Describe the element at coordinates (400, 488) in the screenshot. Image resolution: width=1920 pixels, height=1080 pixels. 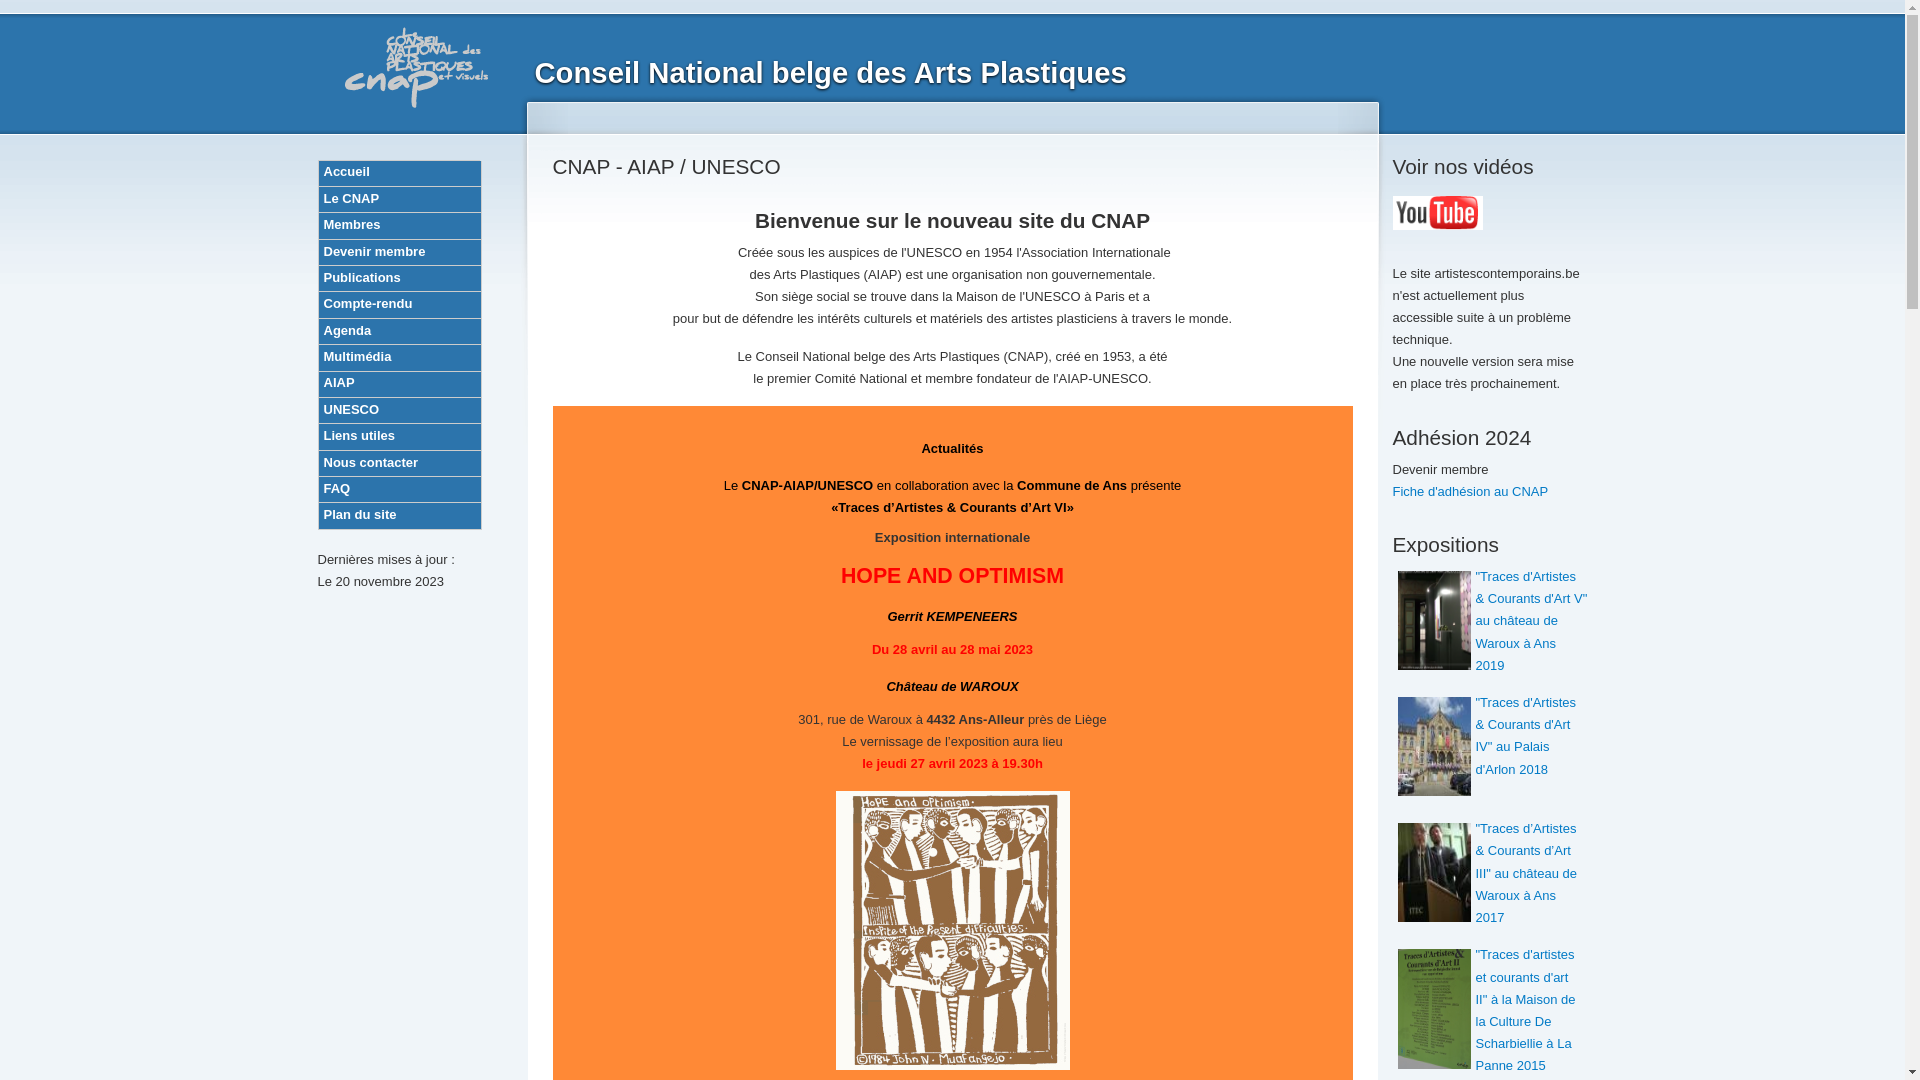
I see `FAQ` at that location.